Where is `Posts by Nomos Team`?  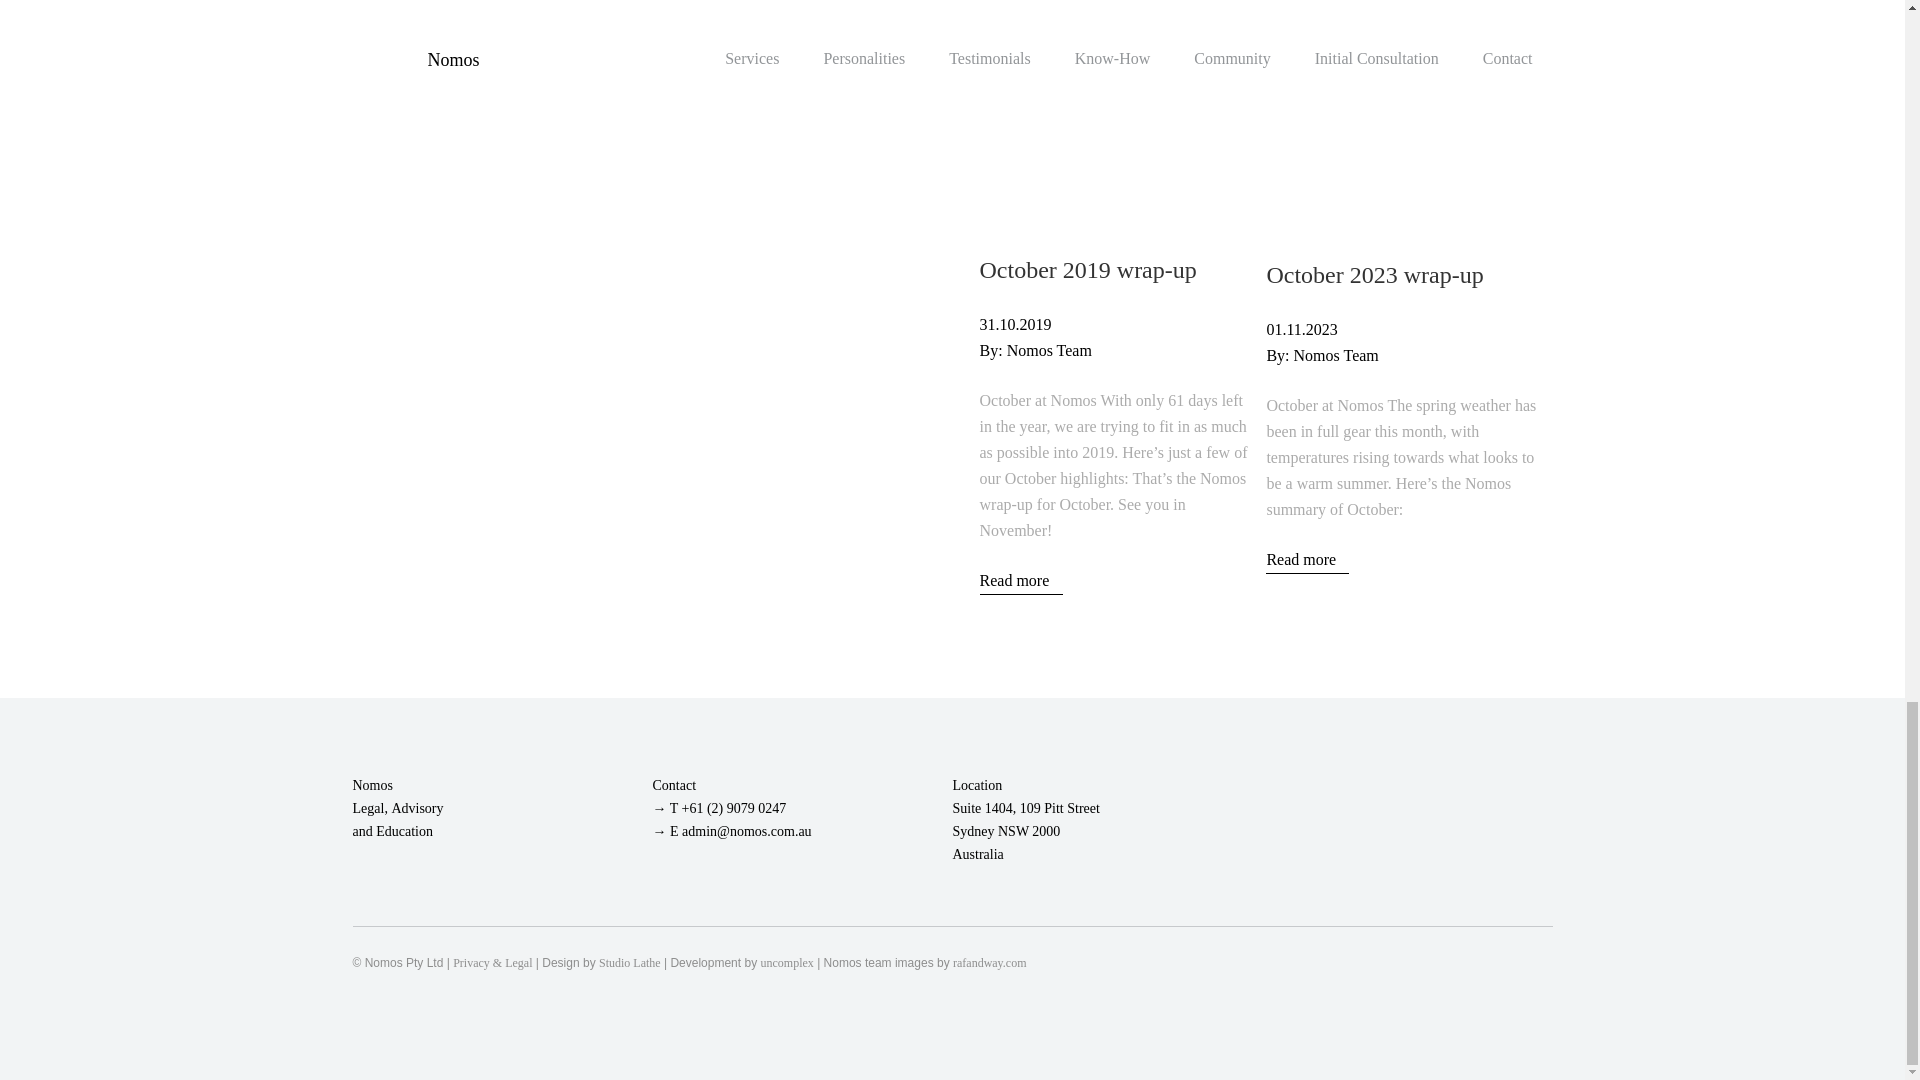 Posts by Nomos Team is located at coordinates (1336, 354).